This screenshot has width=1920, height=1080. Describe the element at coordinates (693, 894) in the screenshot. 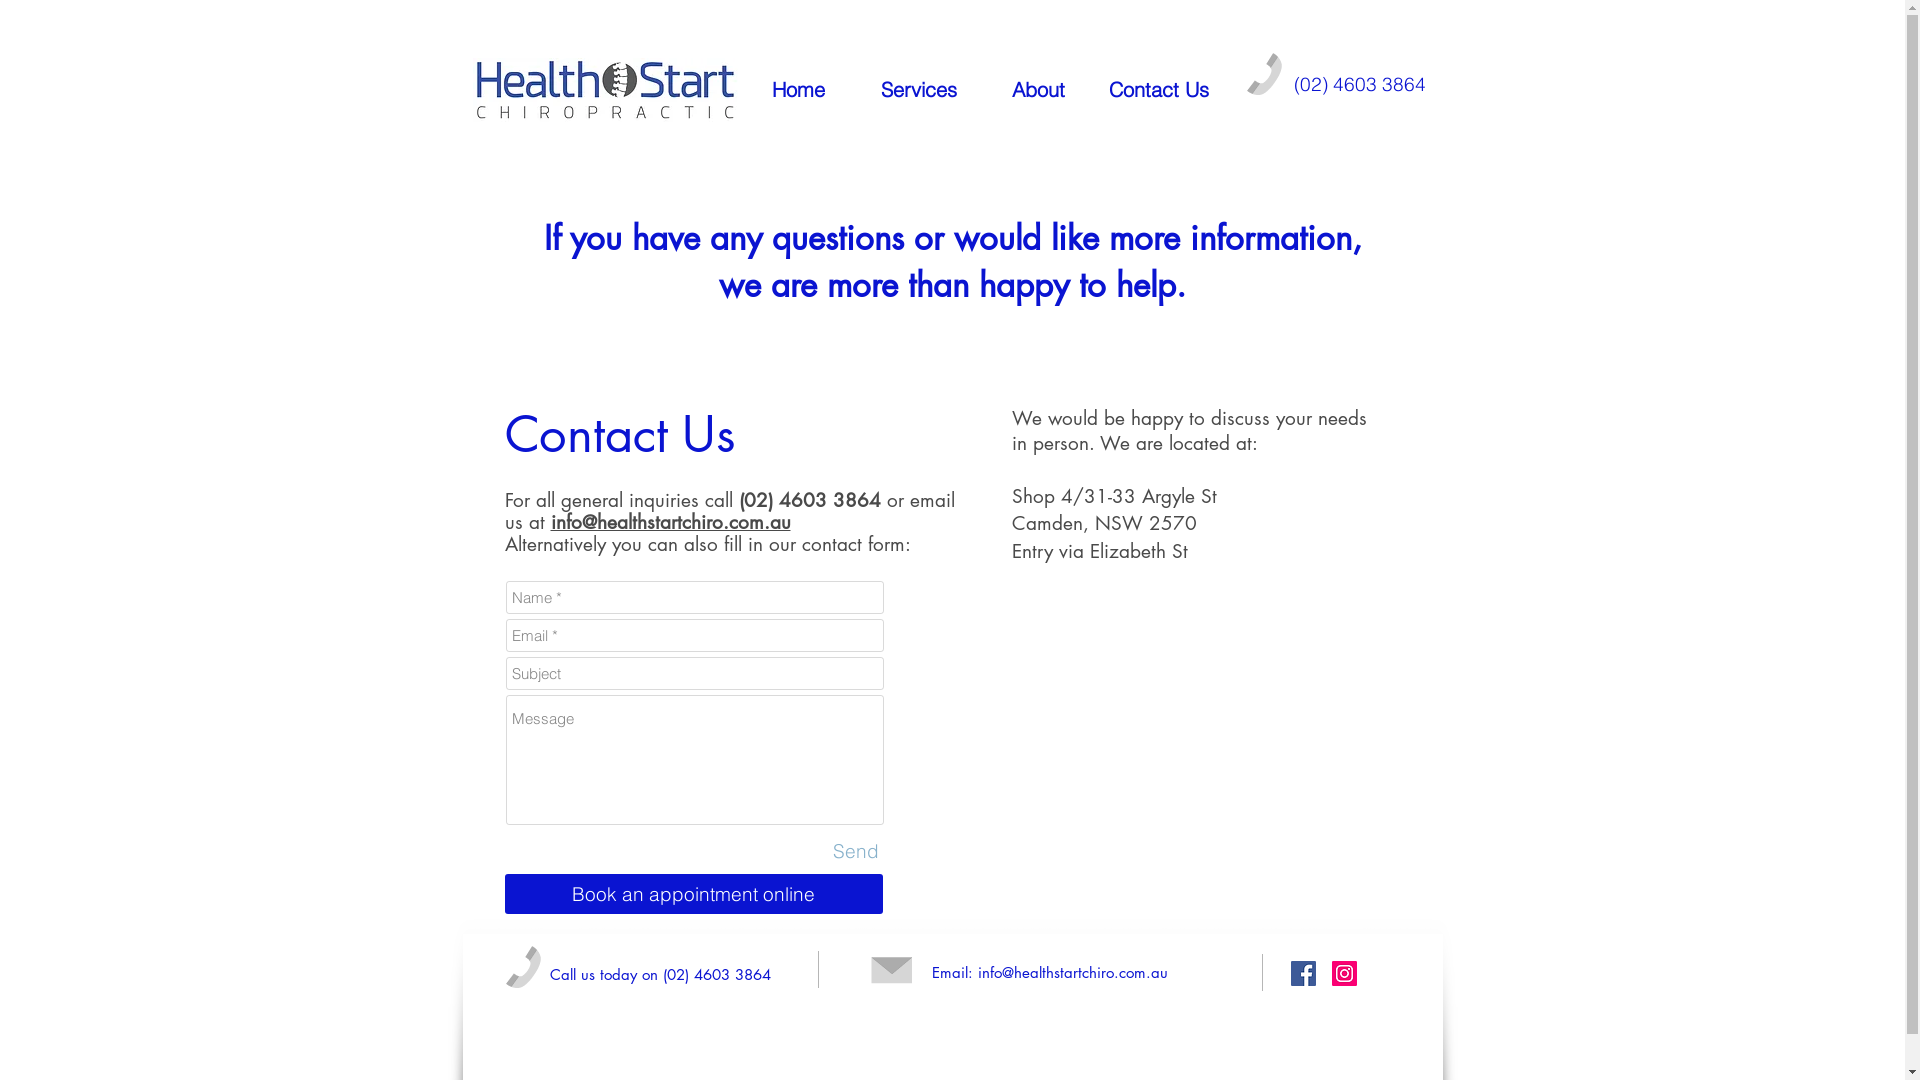

I see `Book an appointment online` at that location.